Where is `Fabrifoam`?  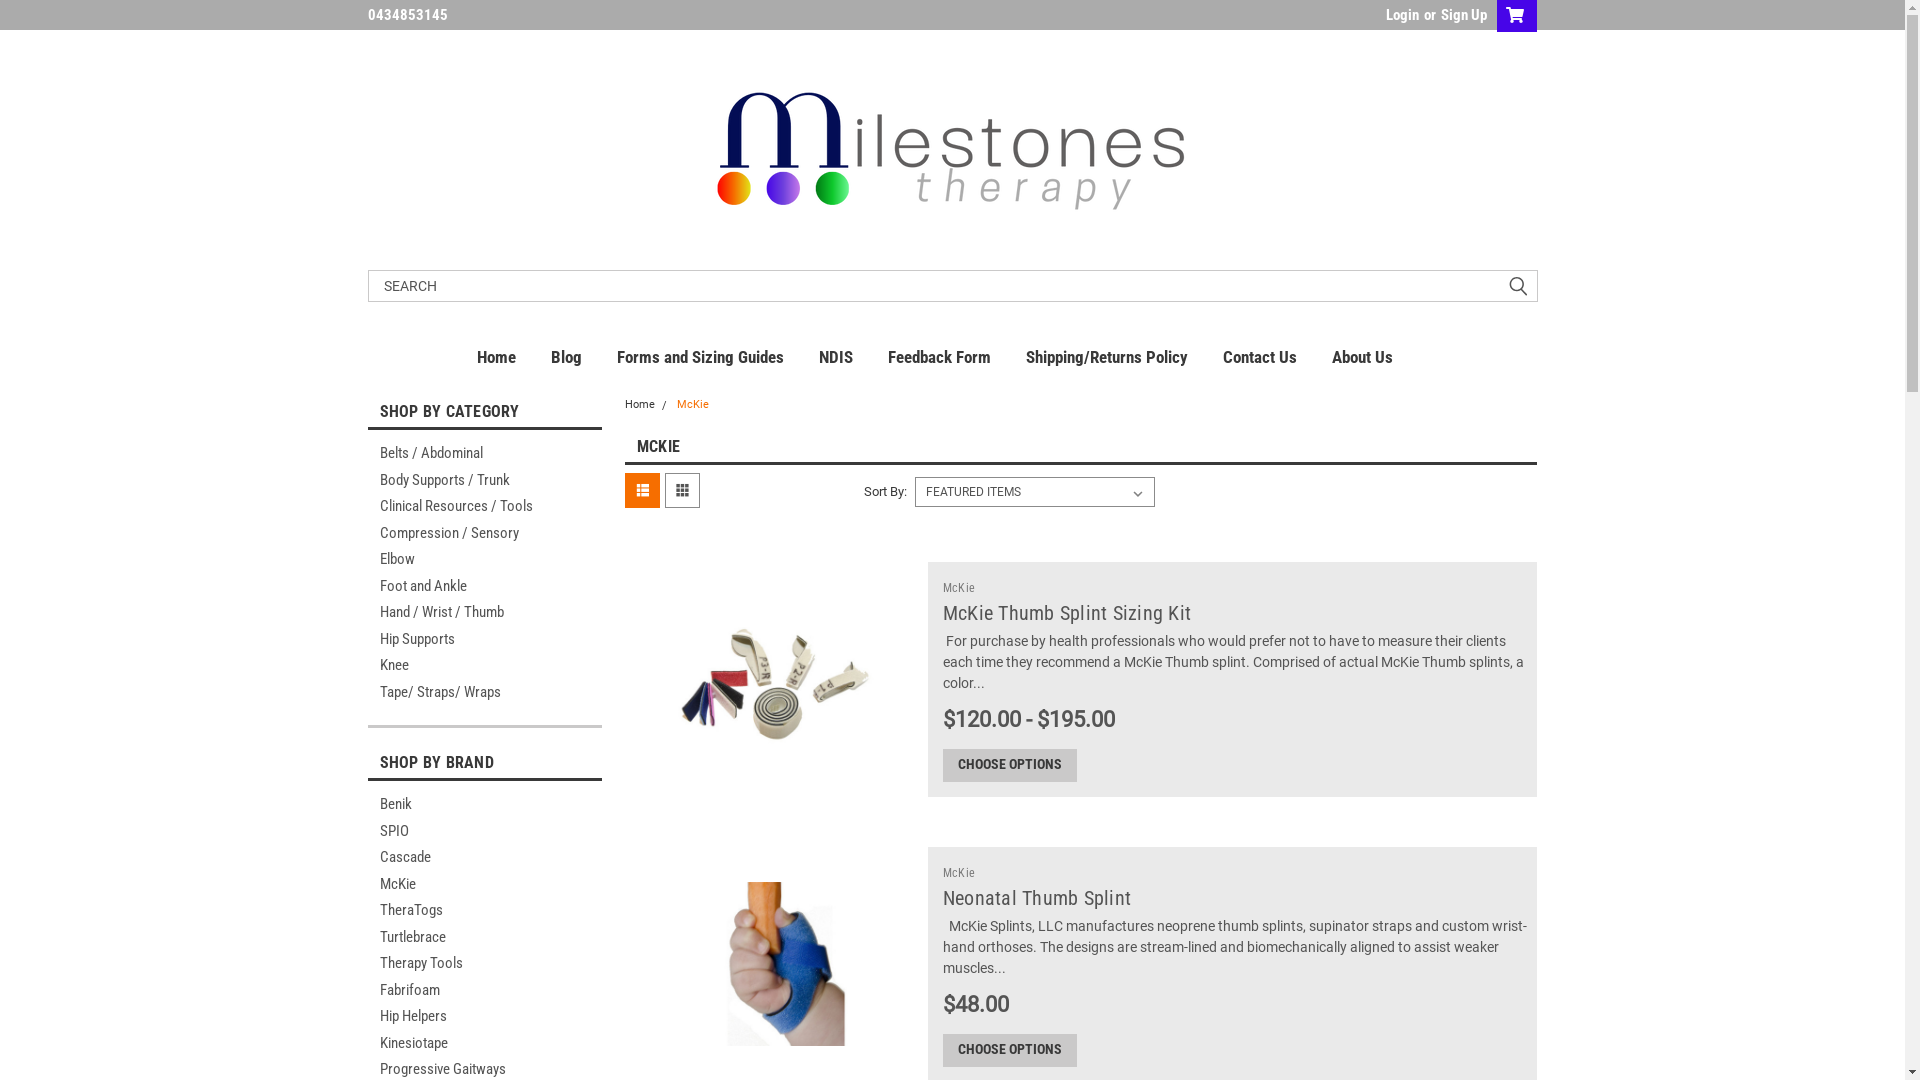 Fabrifoam is located at coordinates (485, 990).